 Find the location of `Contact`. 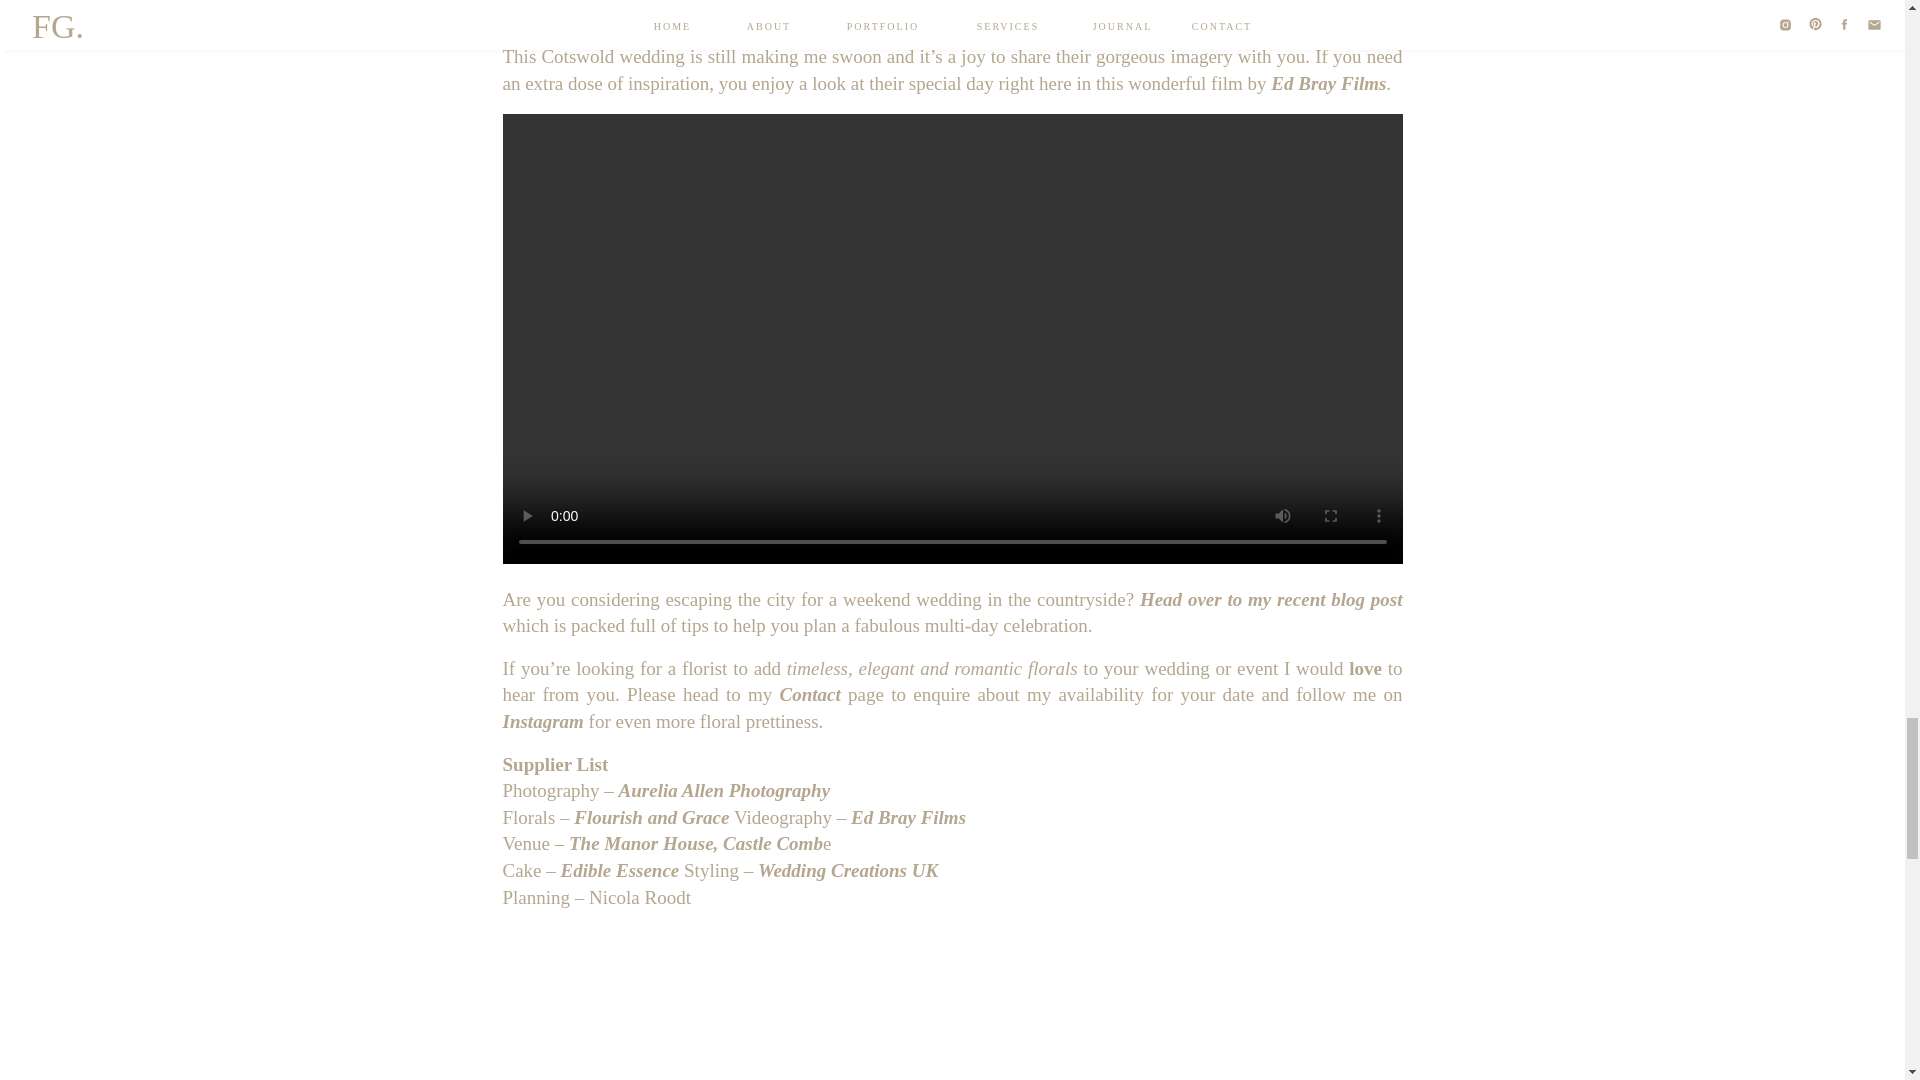

Contact is located at coordinates (810, 694).